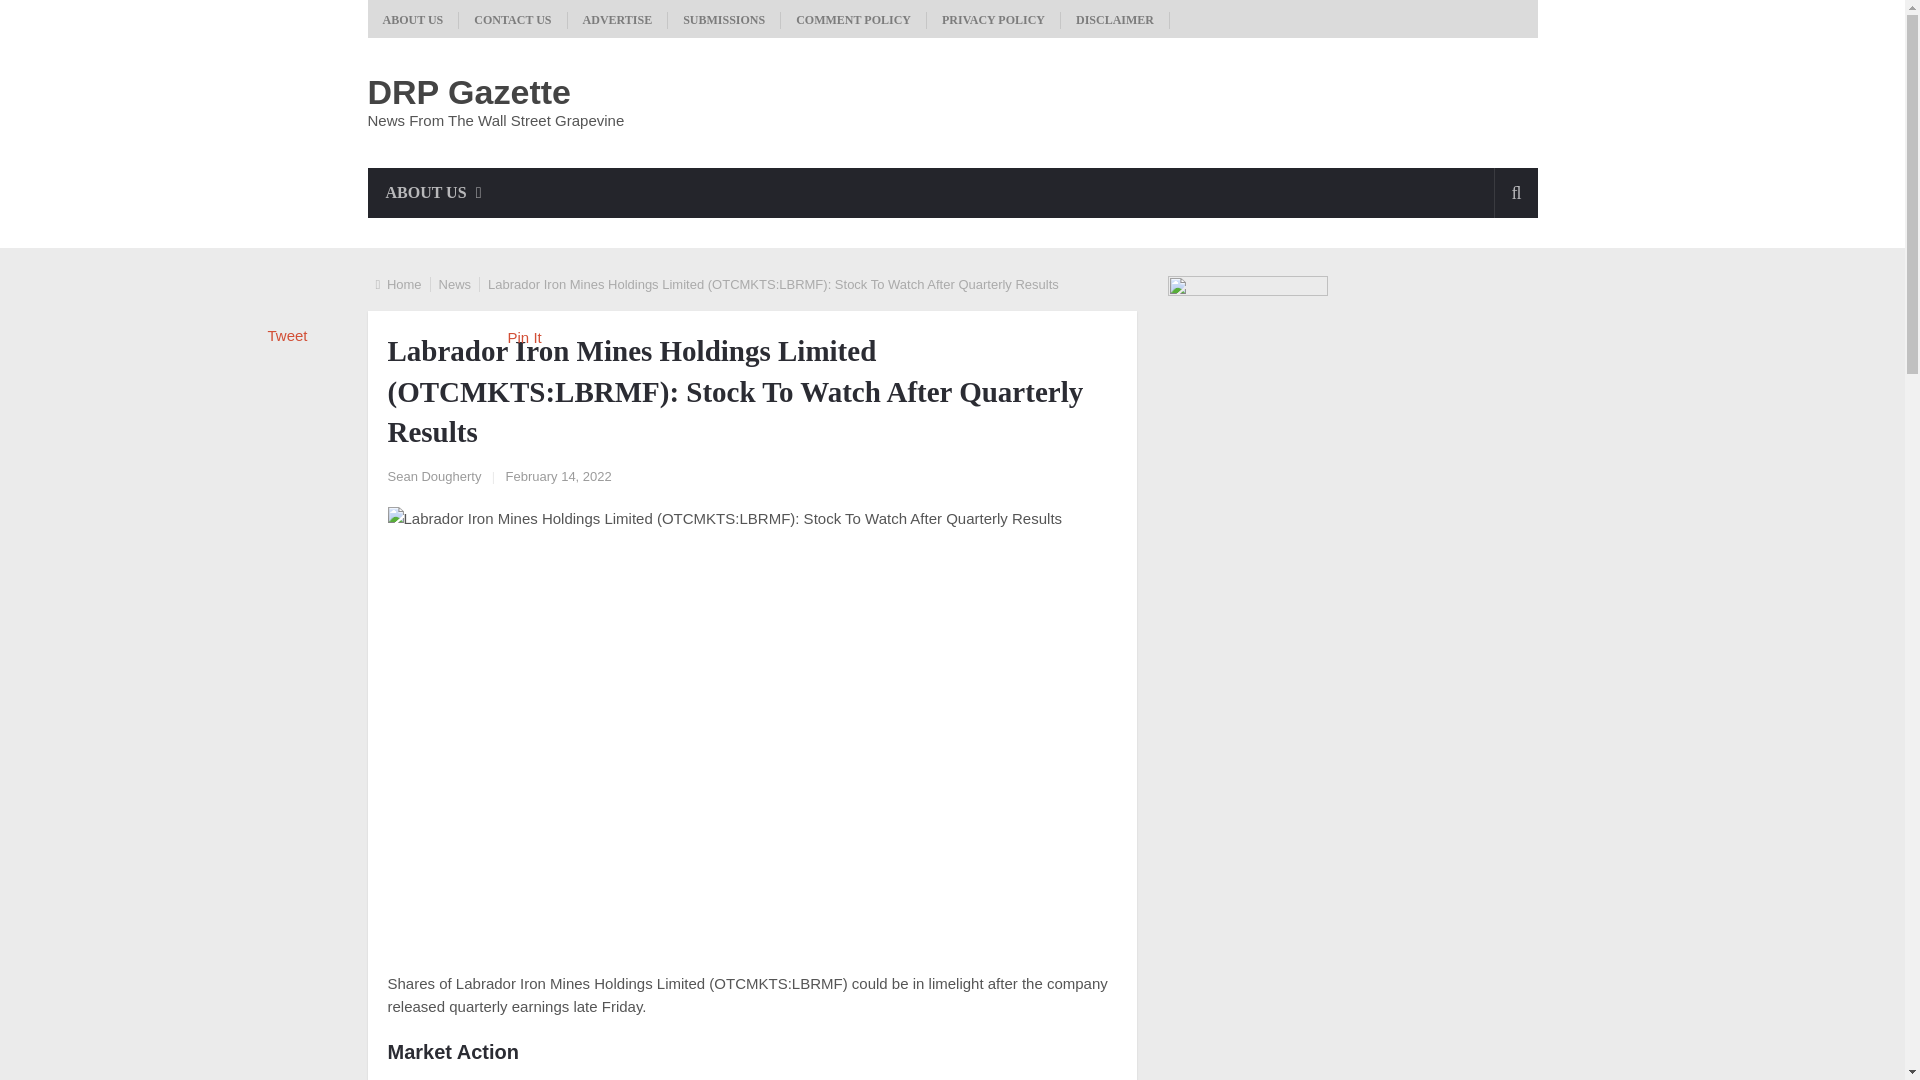 The width and height of the screenshot is (1920, 1080). I want to click on Home, so click(404, 284).